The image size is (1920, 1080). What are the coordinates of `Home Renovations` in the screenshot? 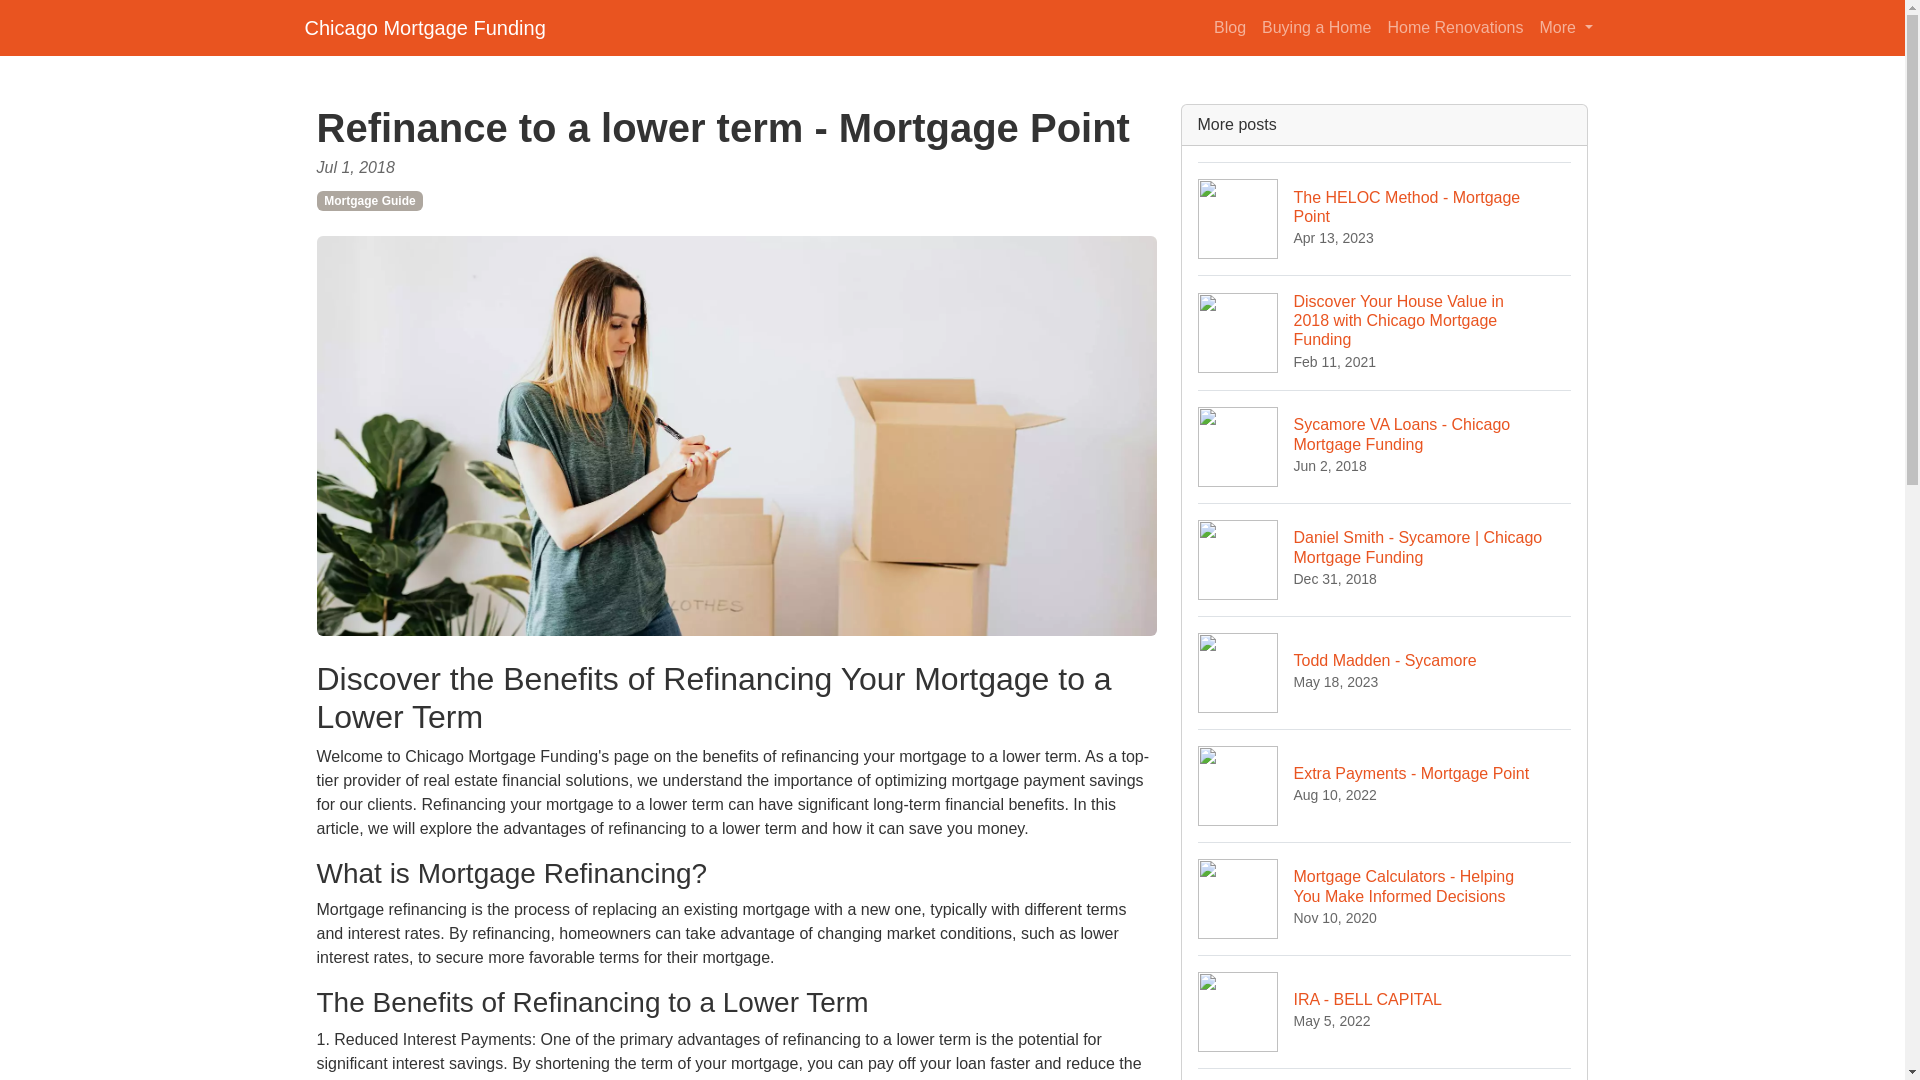 It's located at (1385, 1074).